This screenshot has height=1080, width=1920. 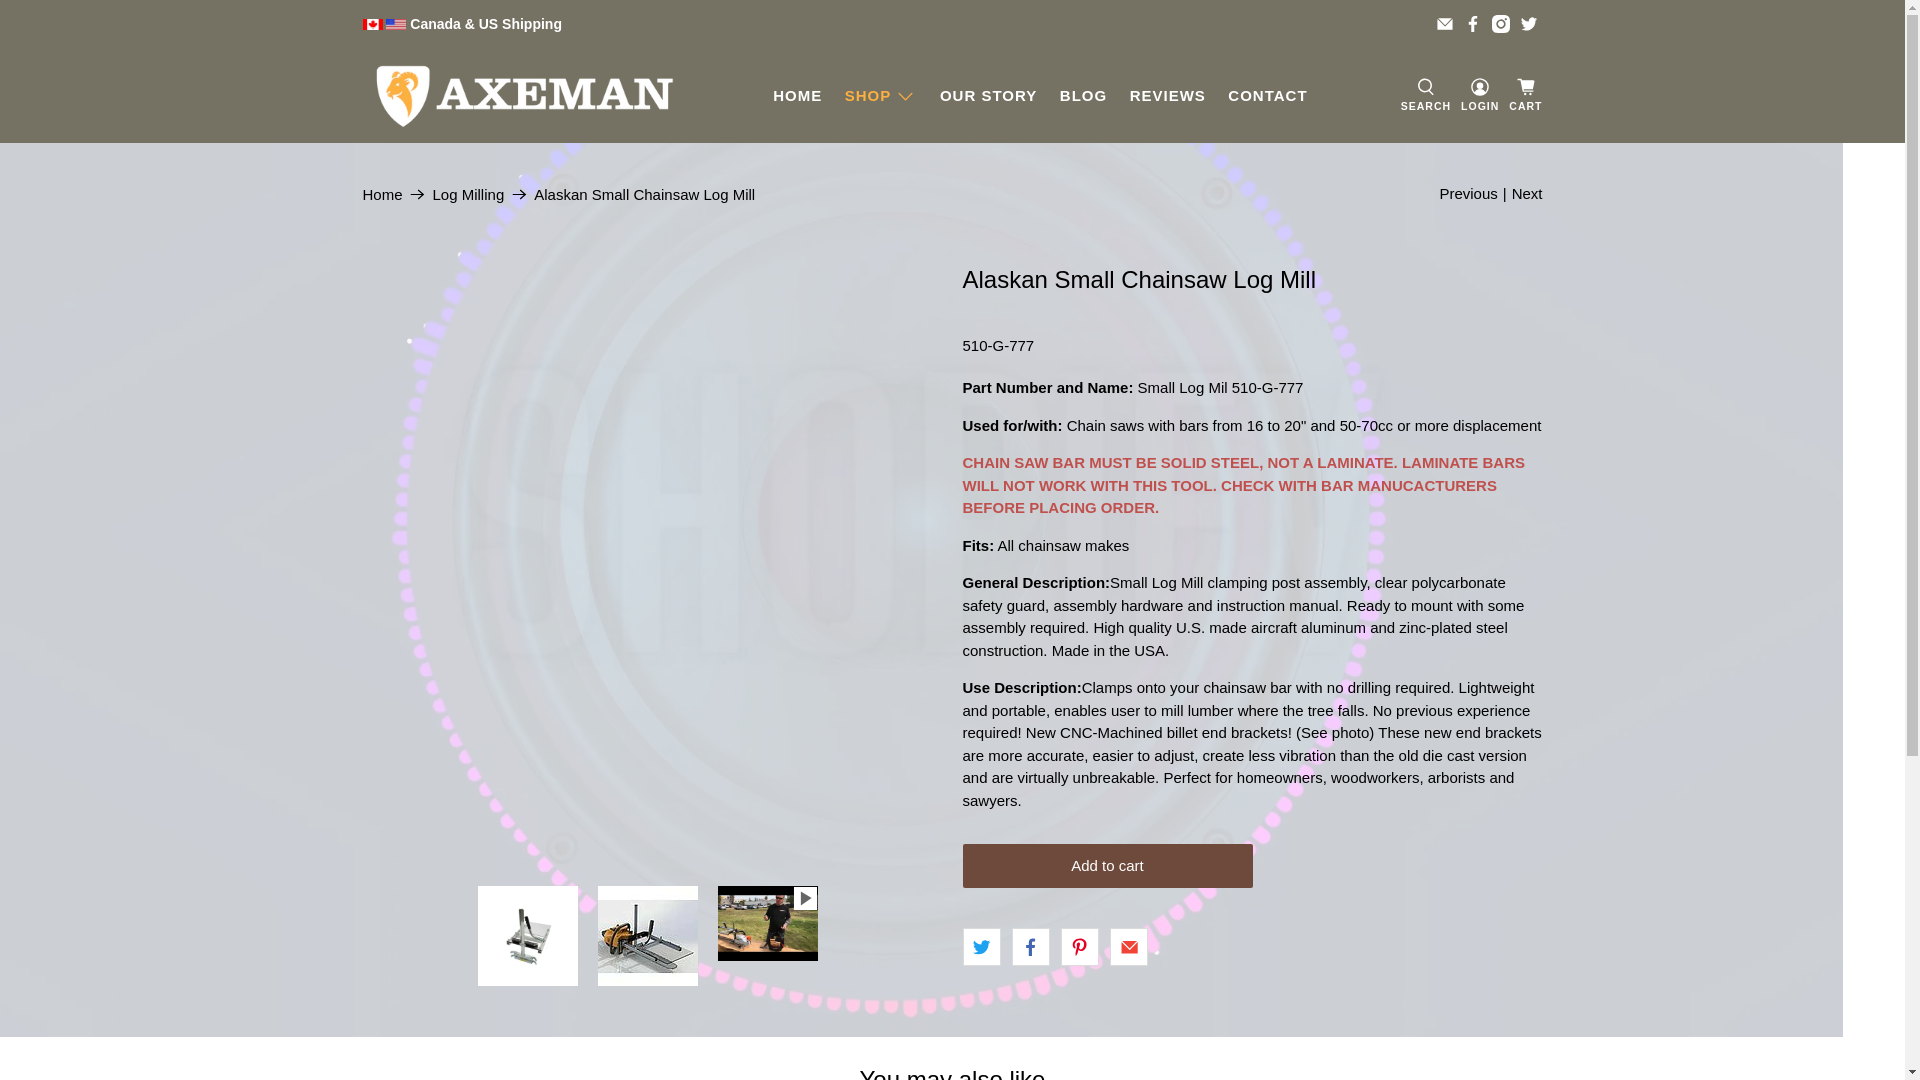 I want to click on HOME, so click(x=798, y=96).